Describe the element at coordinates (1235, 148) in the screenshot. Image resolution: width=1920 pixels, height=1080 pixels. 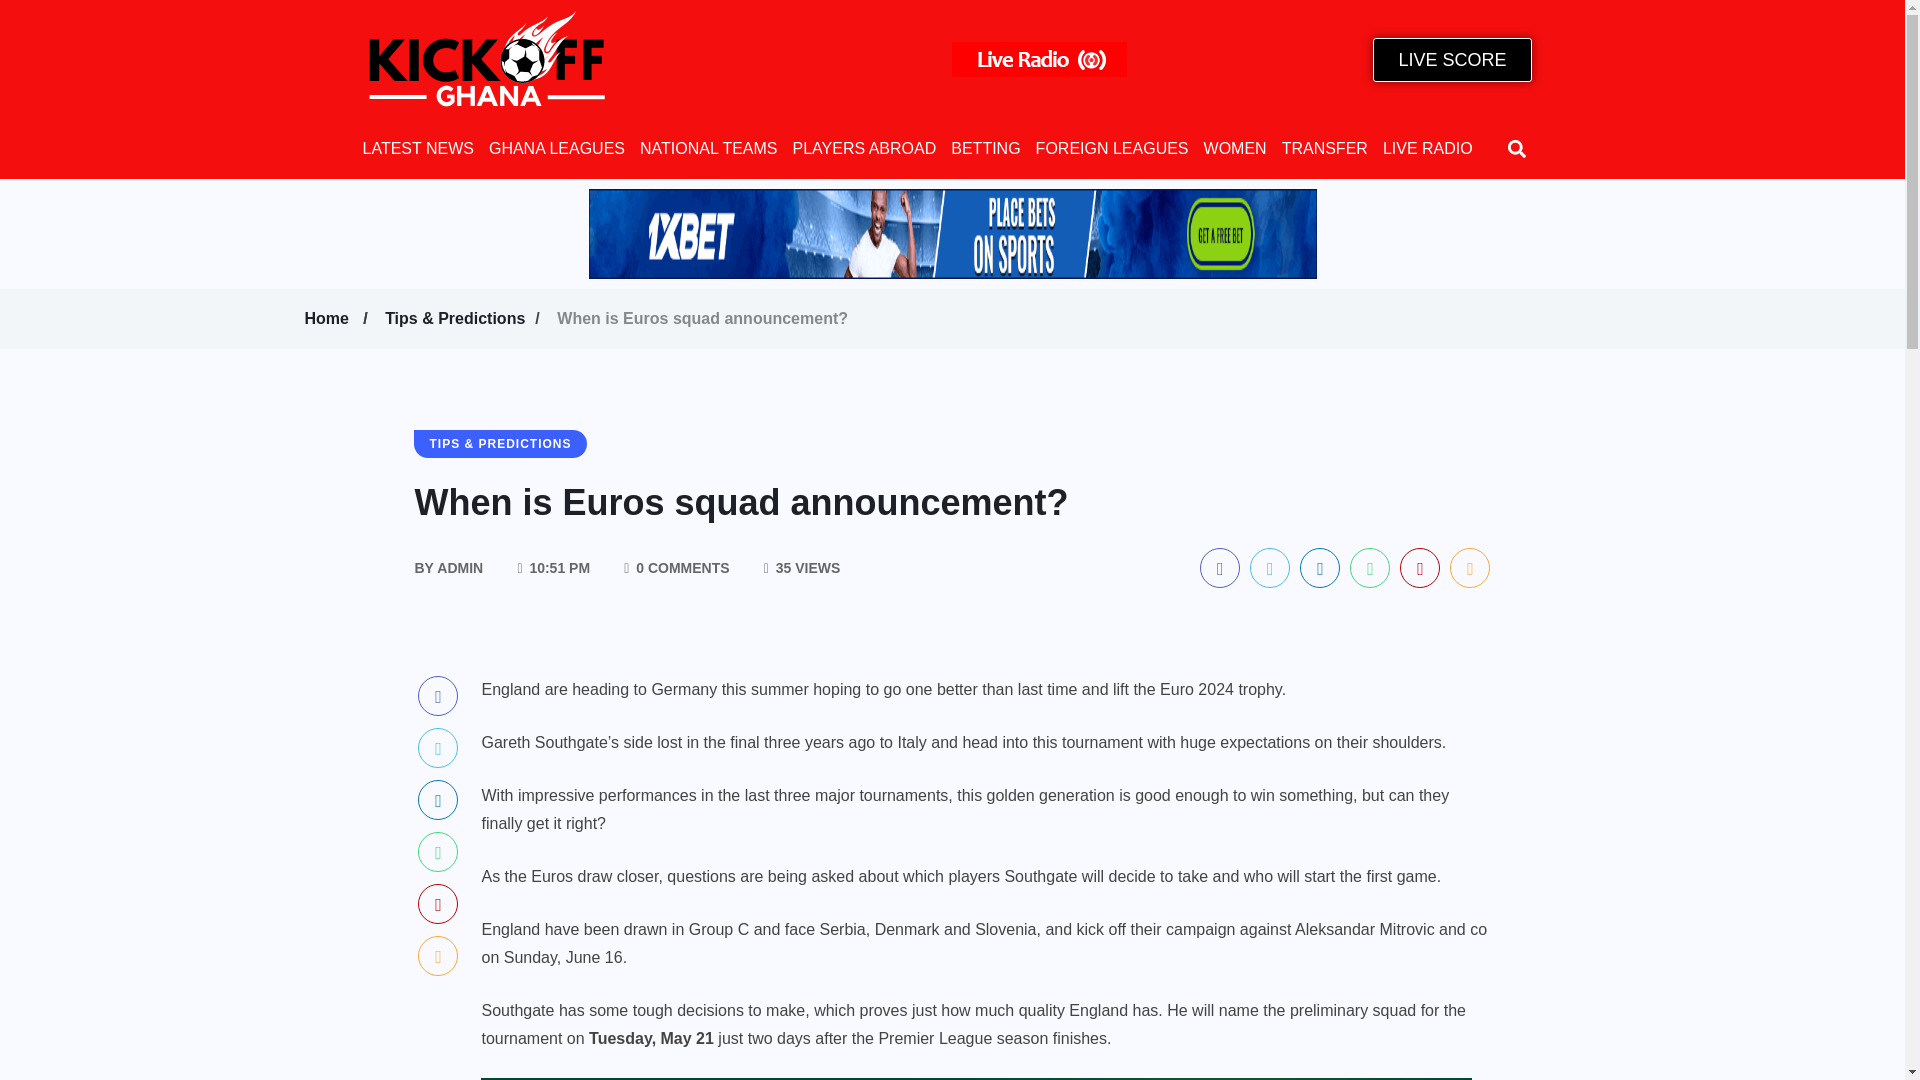
I see `WOMEN` at that location.